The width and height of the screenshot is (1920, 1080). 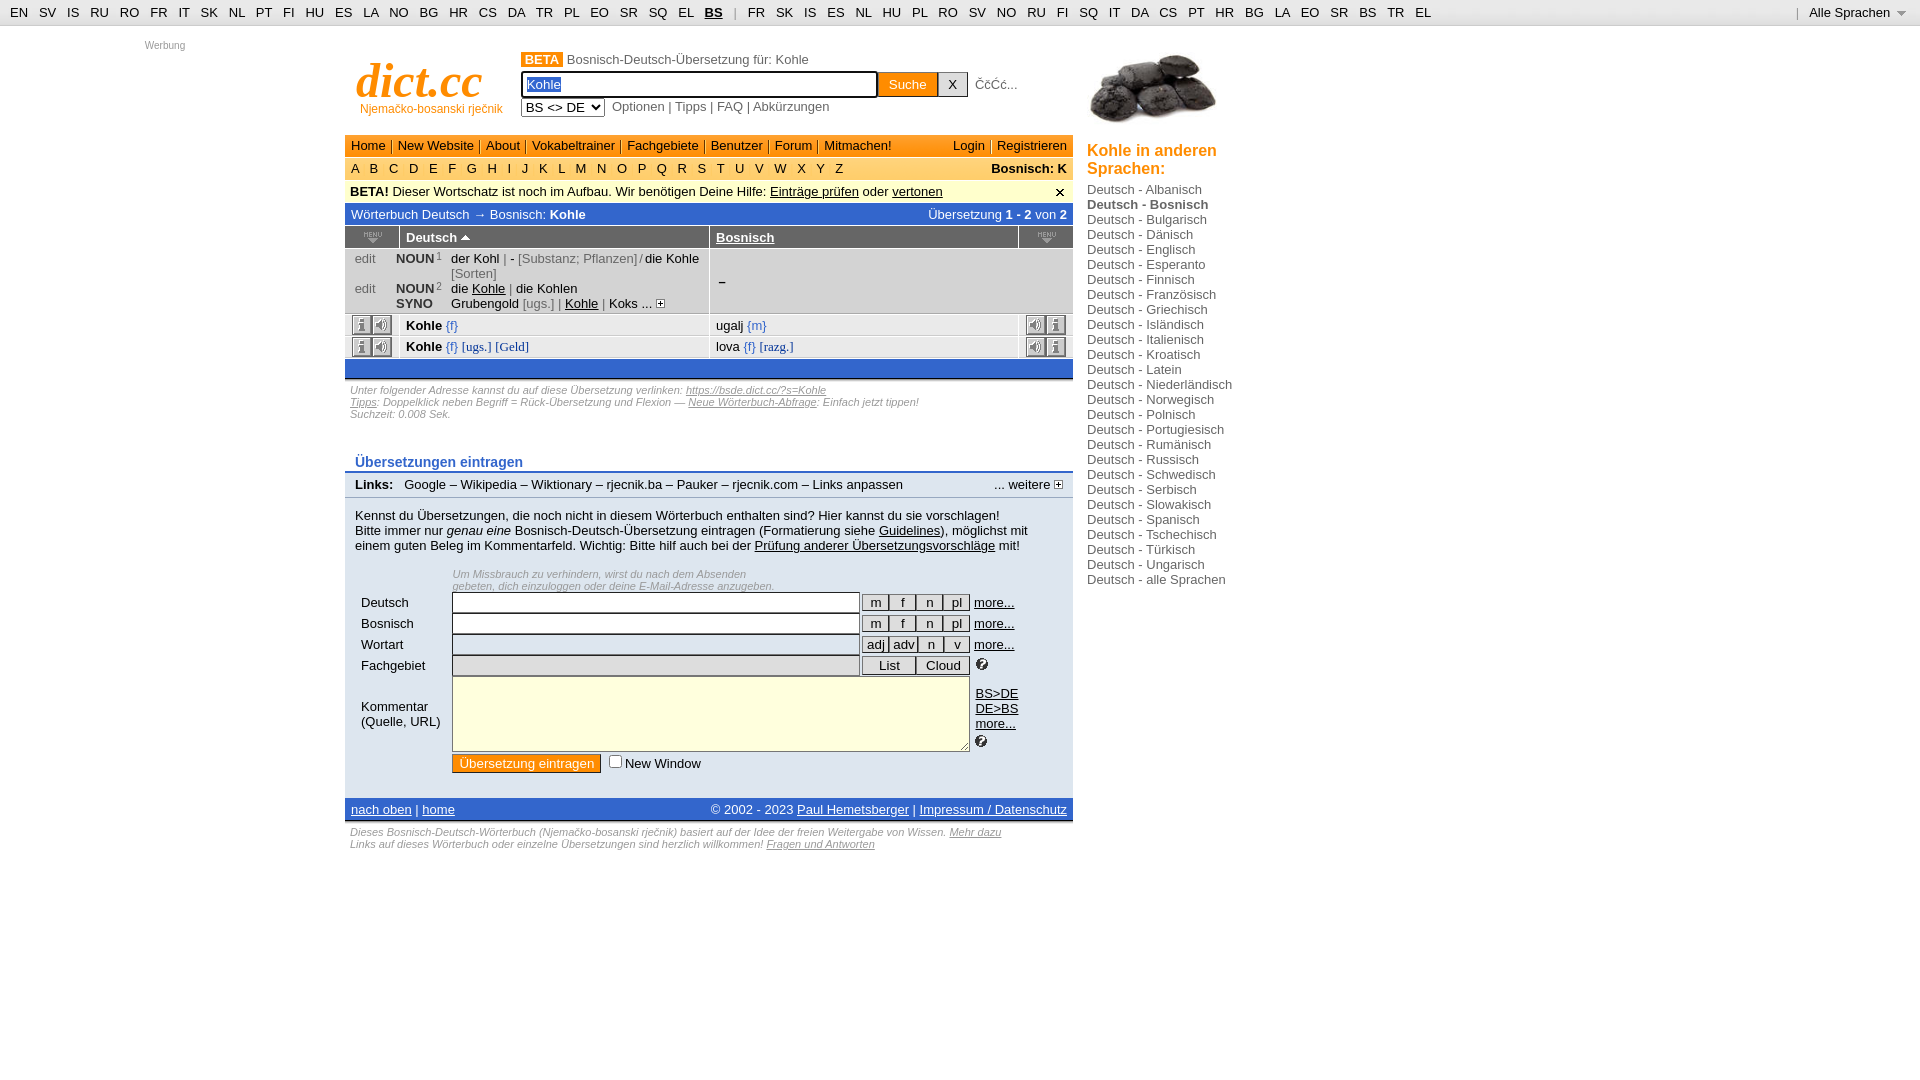 I want to click on SQ, so click(x=1088, y=12).